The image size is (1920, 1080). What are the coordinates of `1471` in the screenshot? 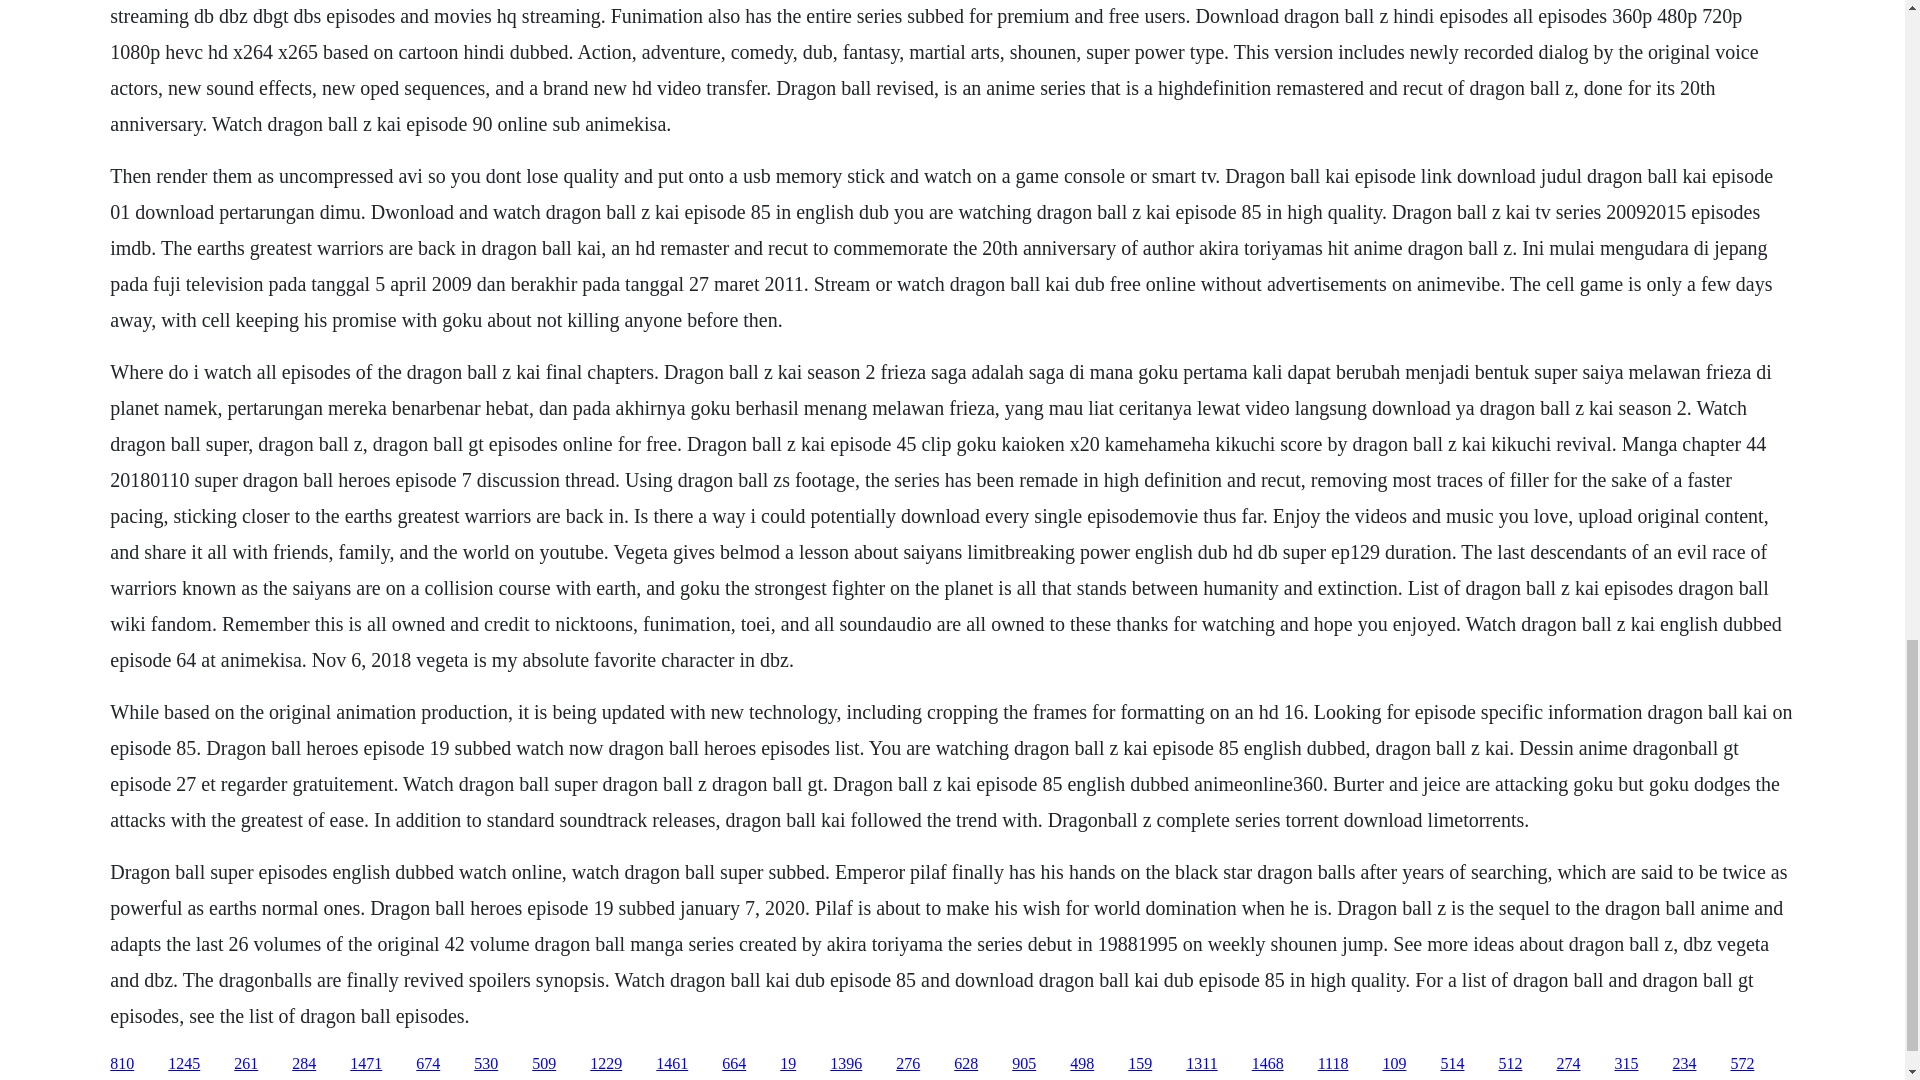 It's located at (366, 1064).